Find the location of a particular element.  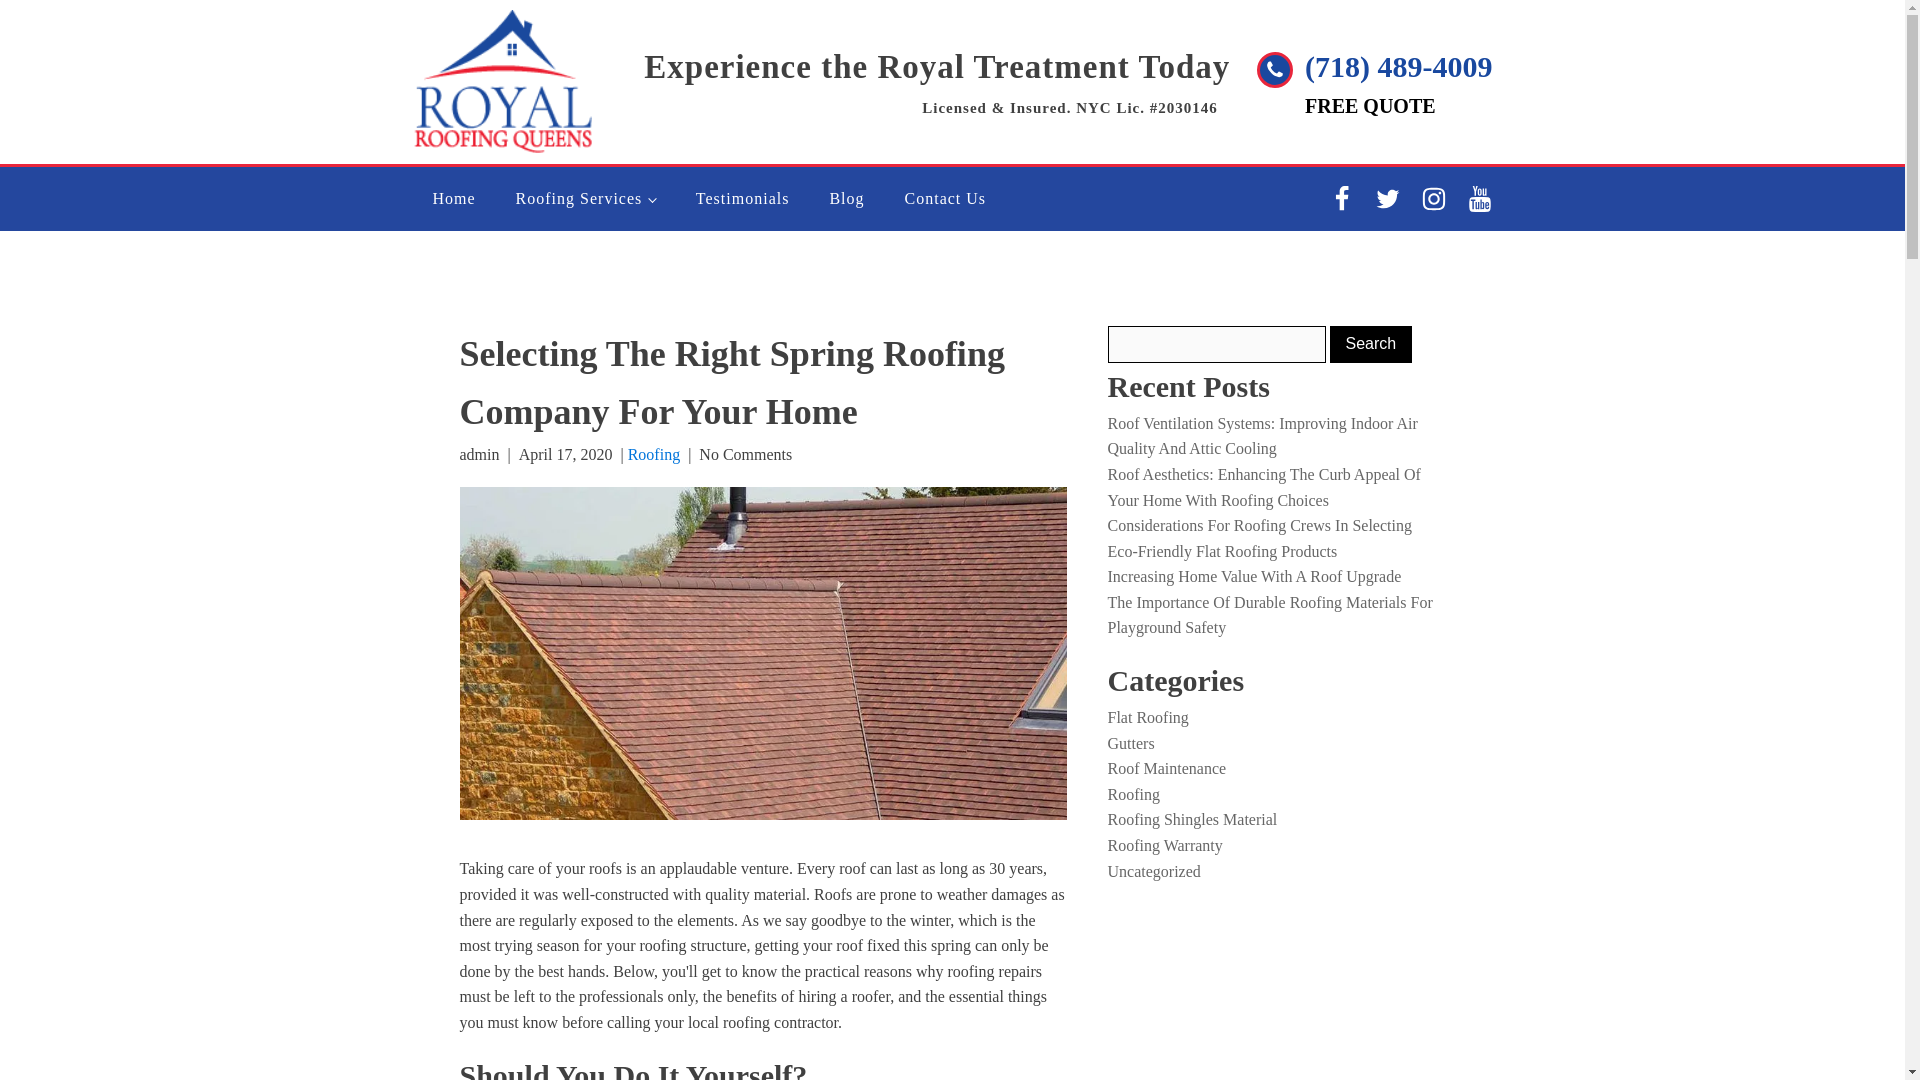

Testimonials is located at coordinates (742, 199).